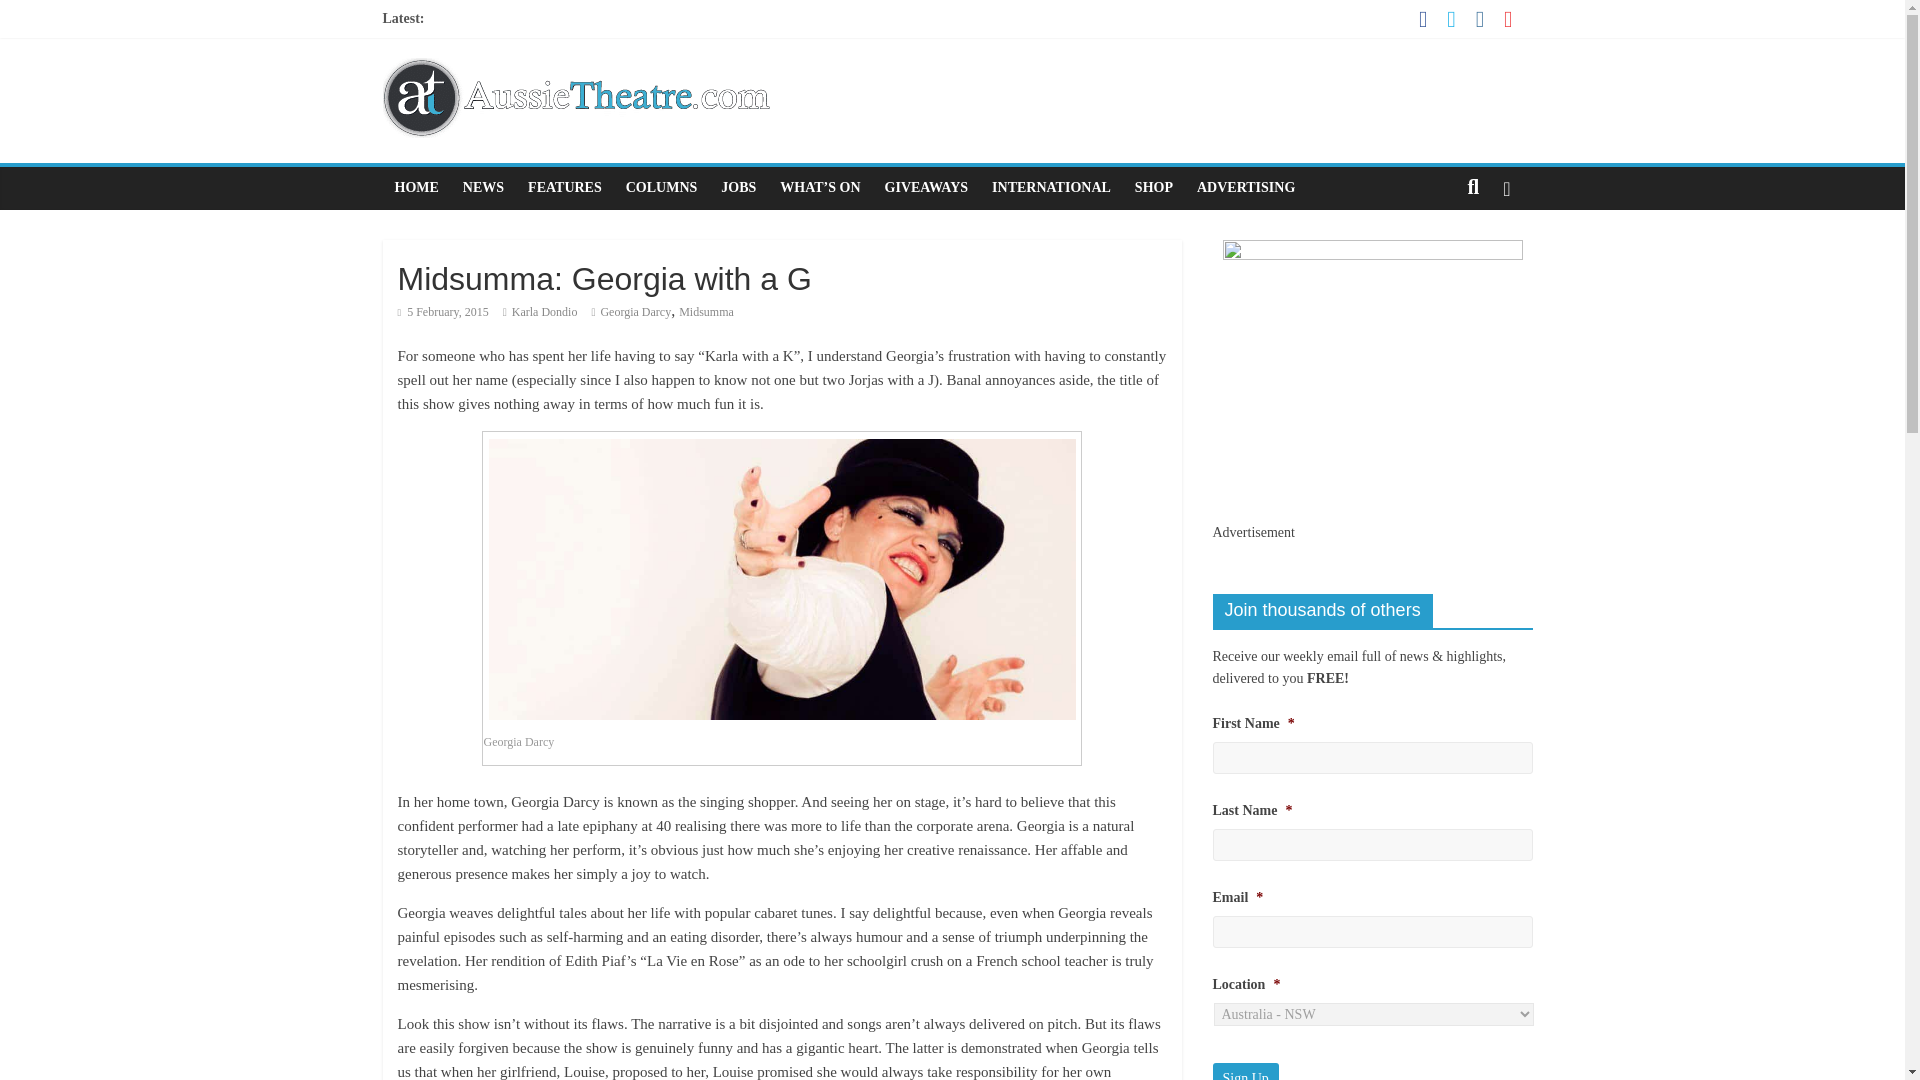 The width and height of the screenshot is (1920, 1080). I want to click on 11:24 am, so click(443, 311).